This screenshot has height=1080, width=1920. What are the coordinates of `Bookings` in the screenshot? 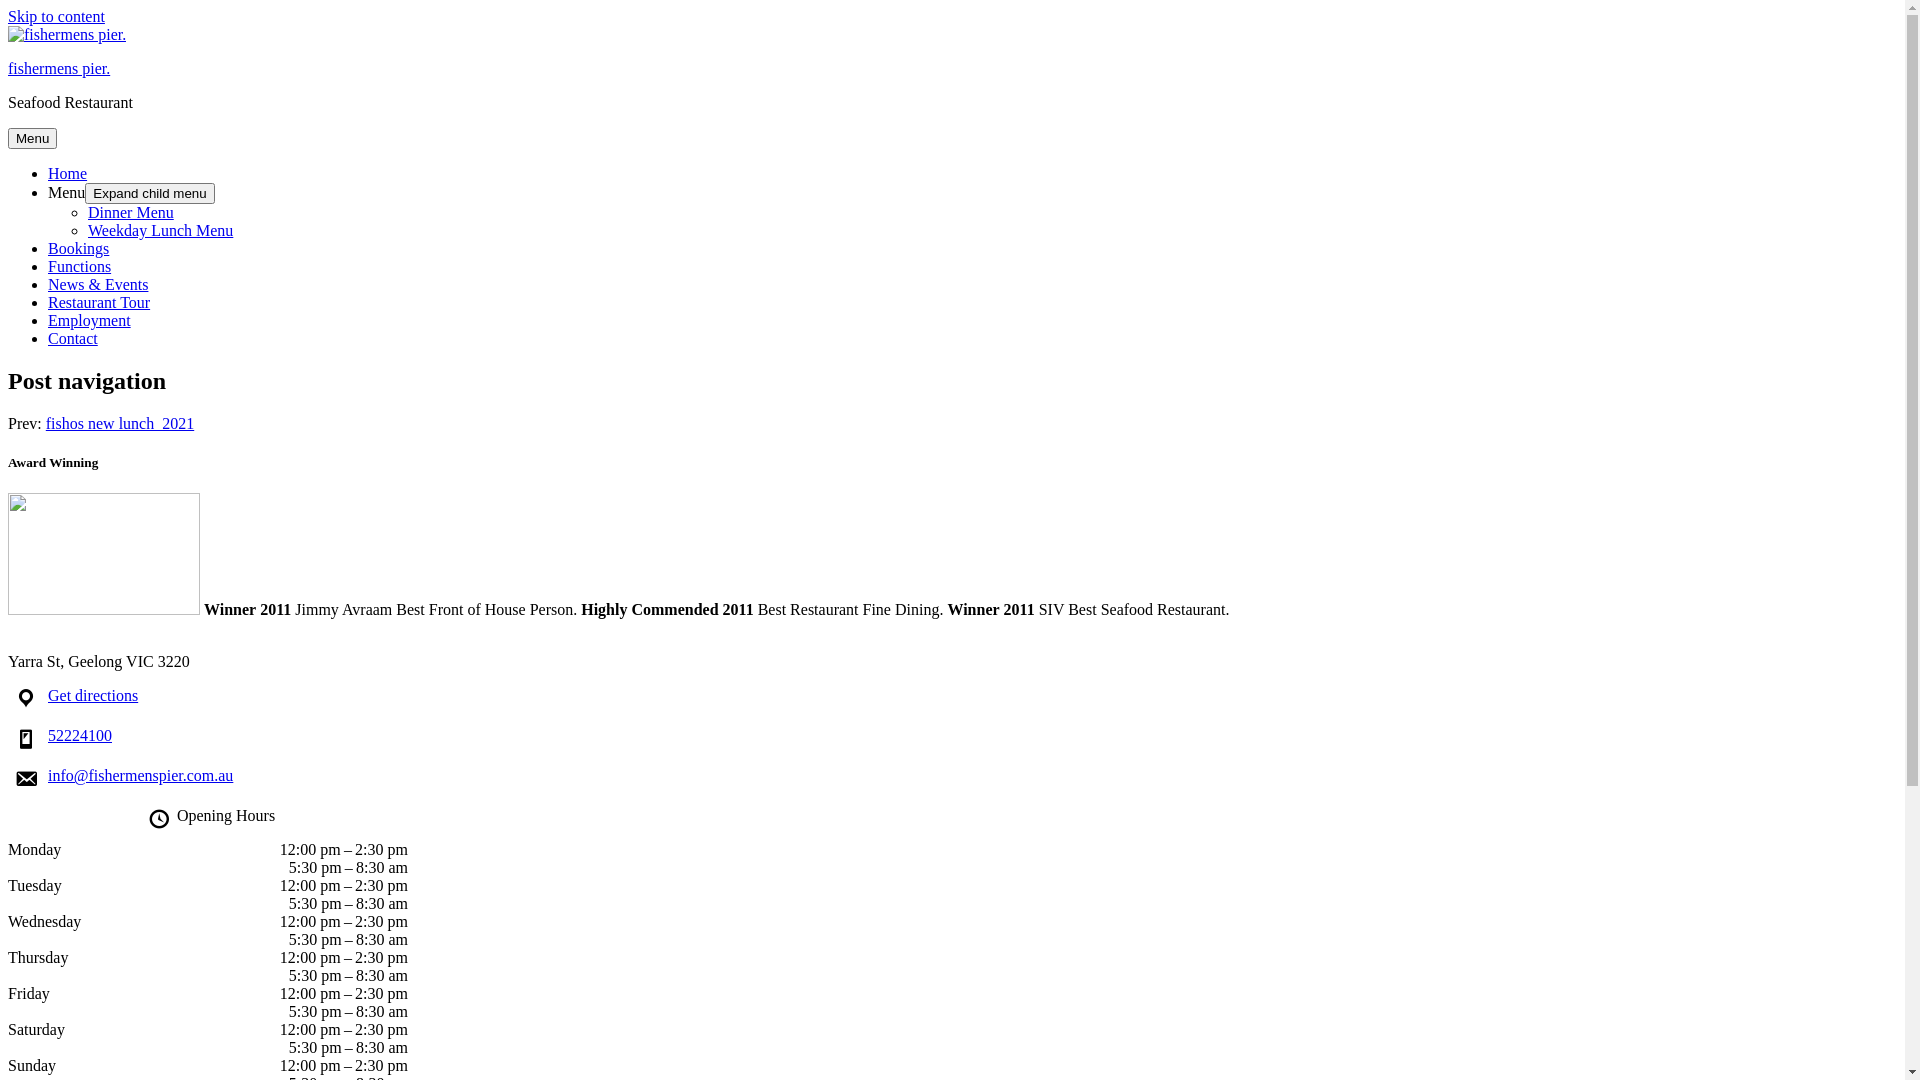 It's located at (78, 248).